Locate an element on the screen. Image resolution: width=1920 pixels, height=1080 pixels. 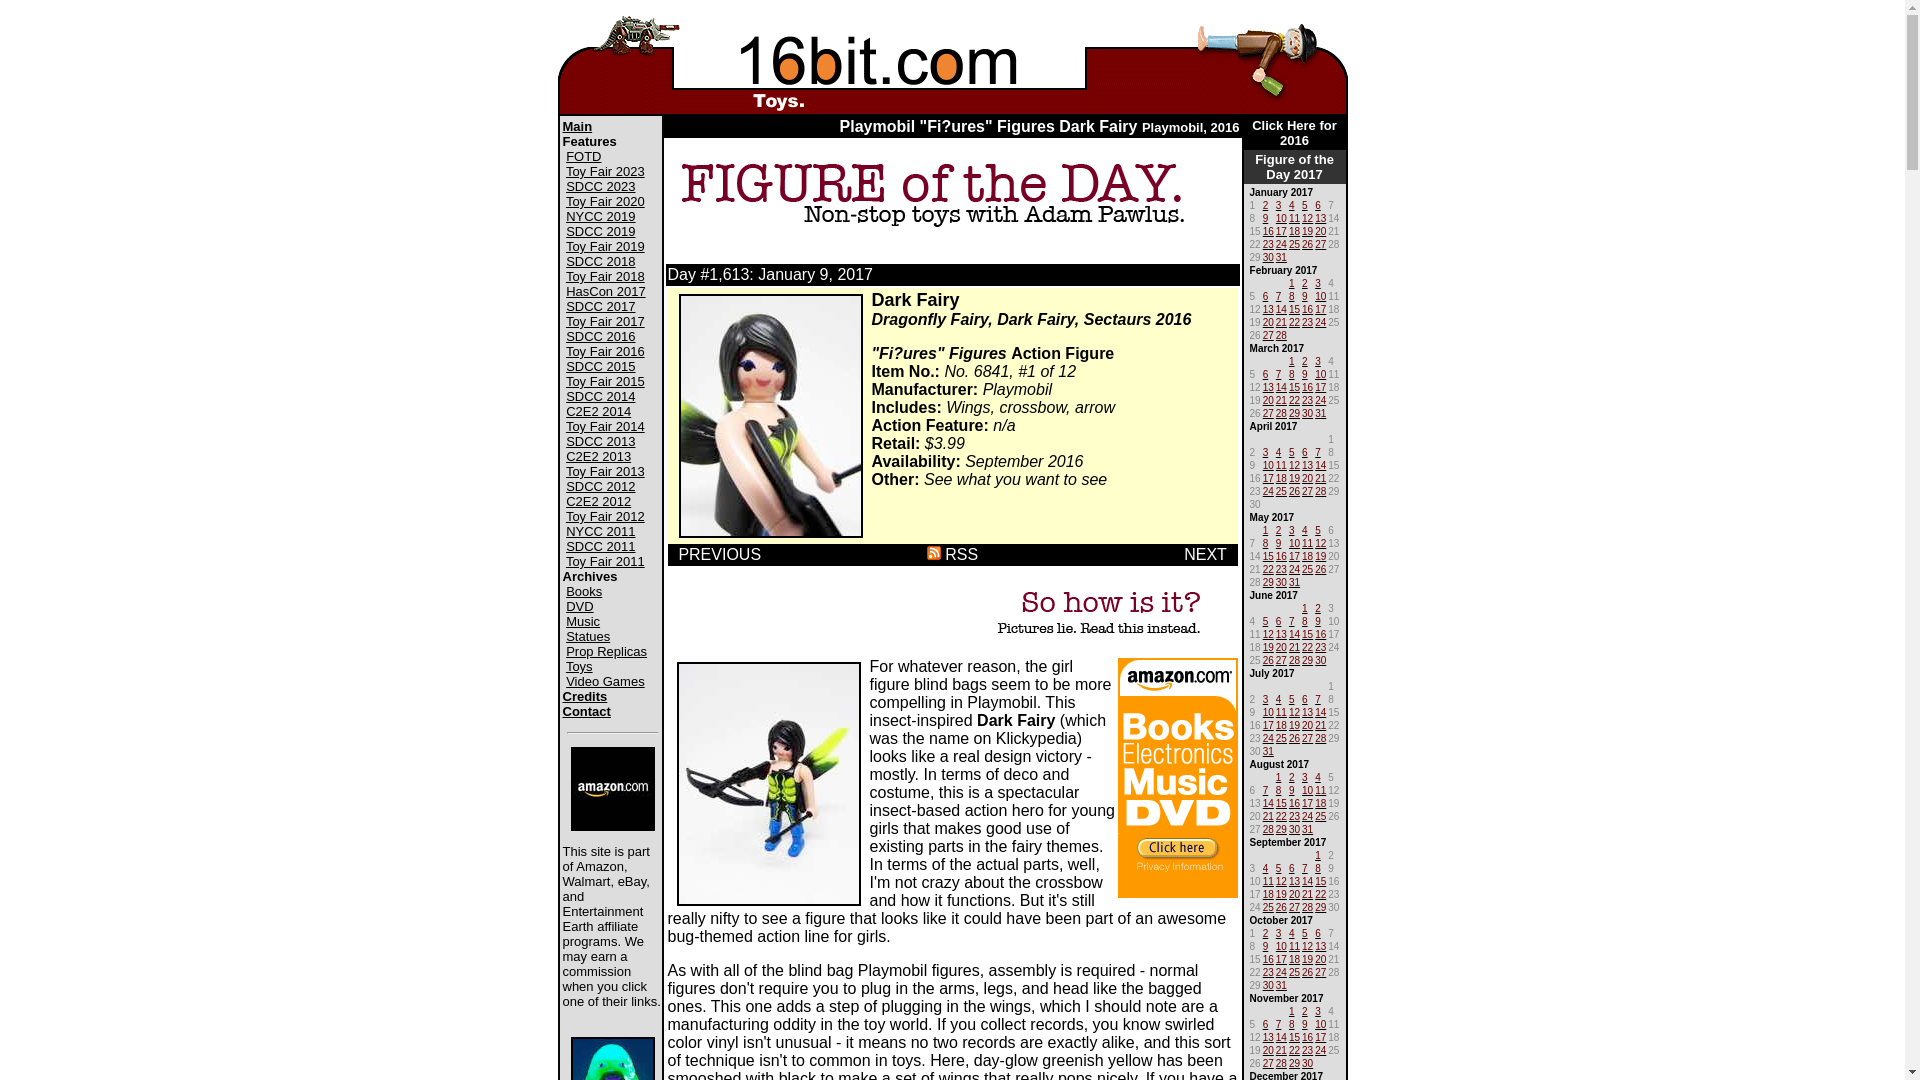
11 is located at coordinates (1294, 216).